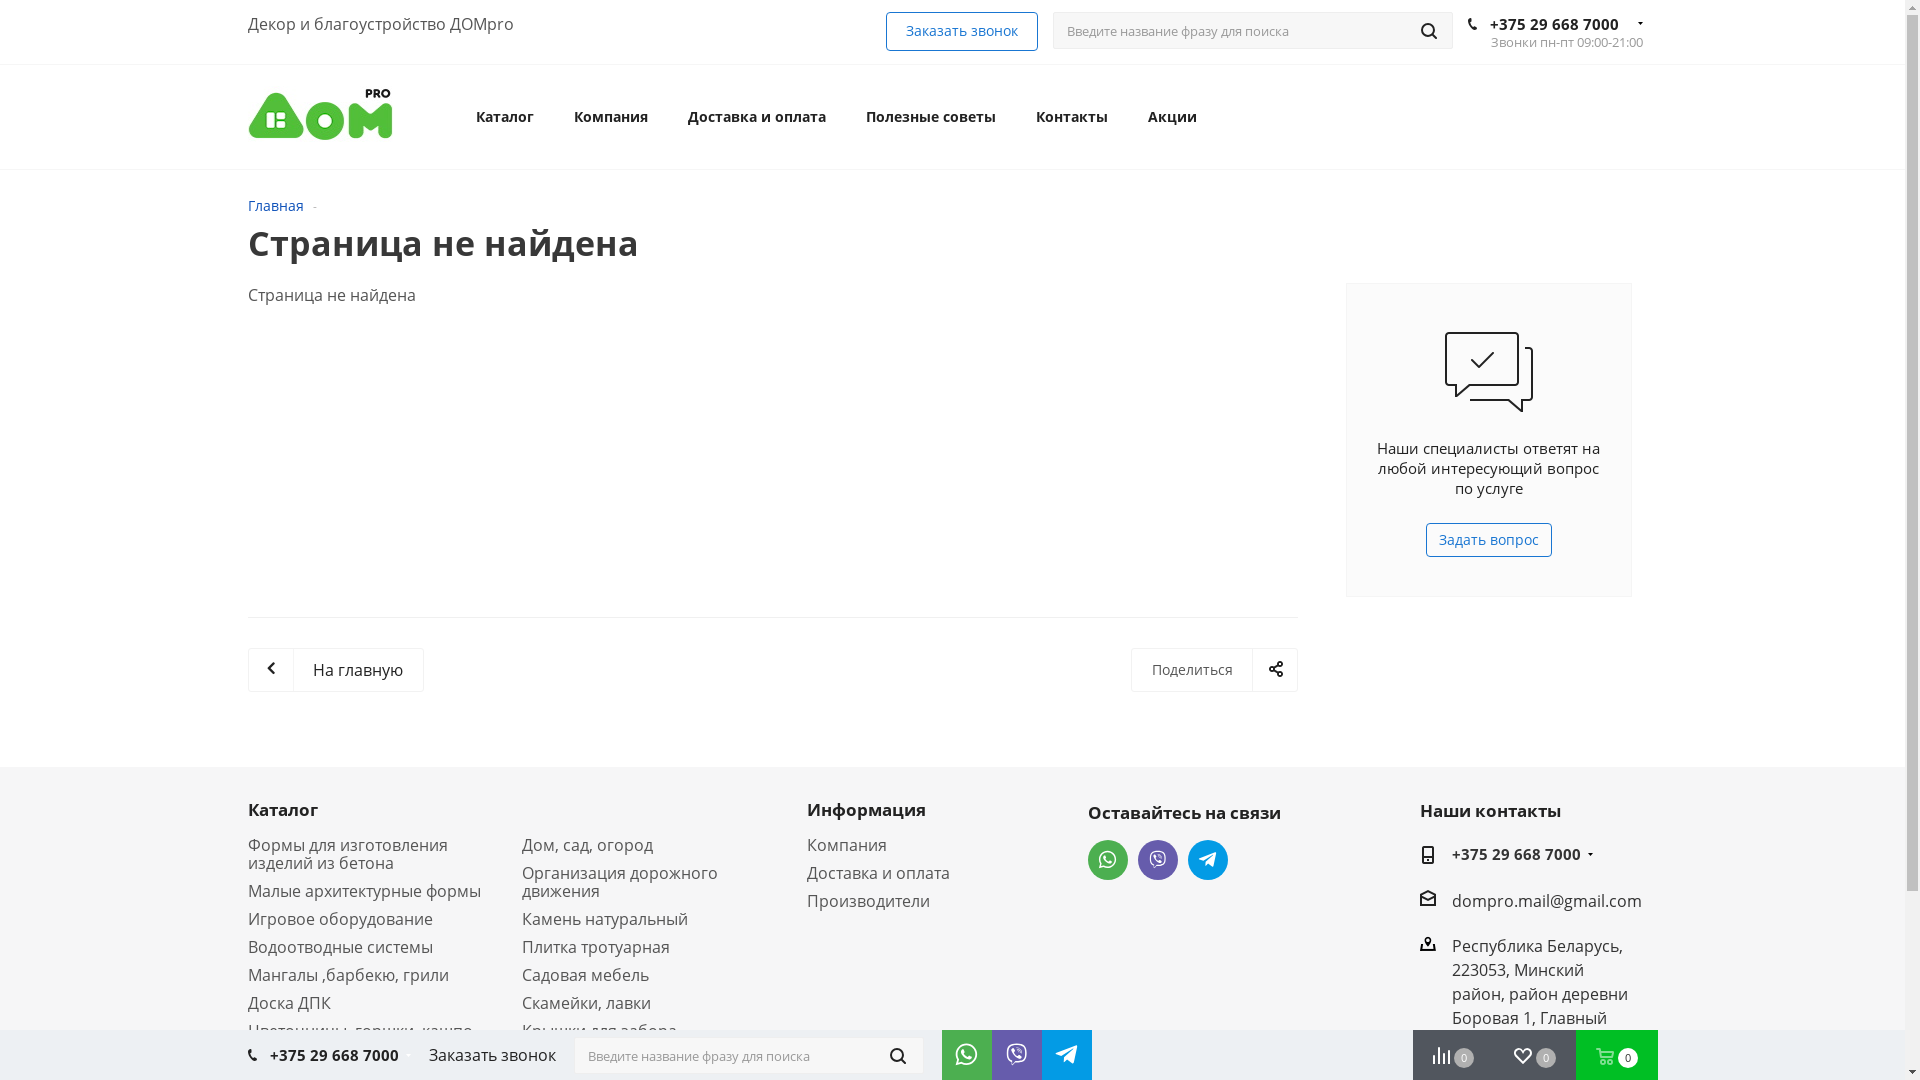 Image resolution: width=1920 pixels, height=1080 pixels. Describe the element at coordinates (1062, 1050) in the screenshot. I see `Telegram` at that location.